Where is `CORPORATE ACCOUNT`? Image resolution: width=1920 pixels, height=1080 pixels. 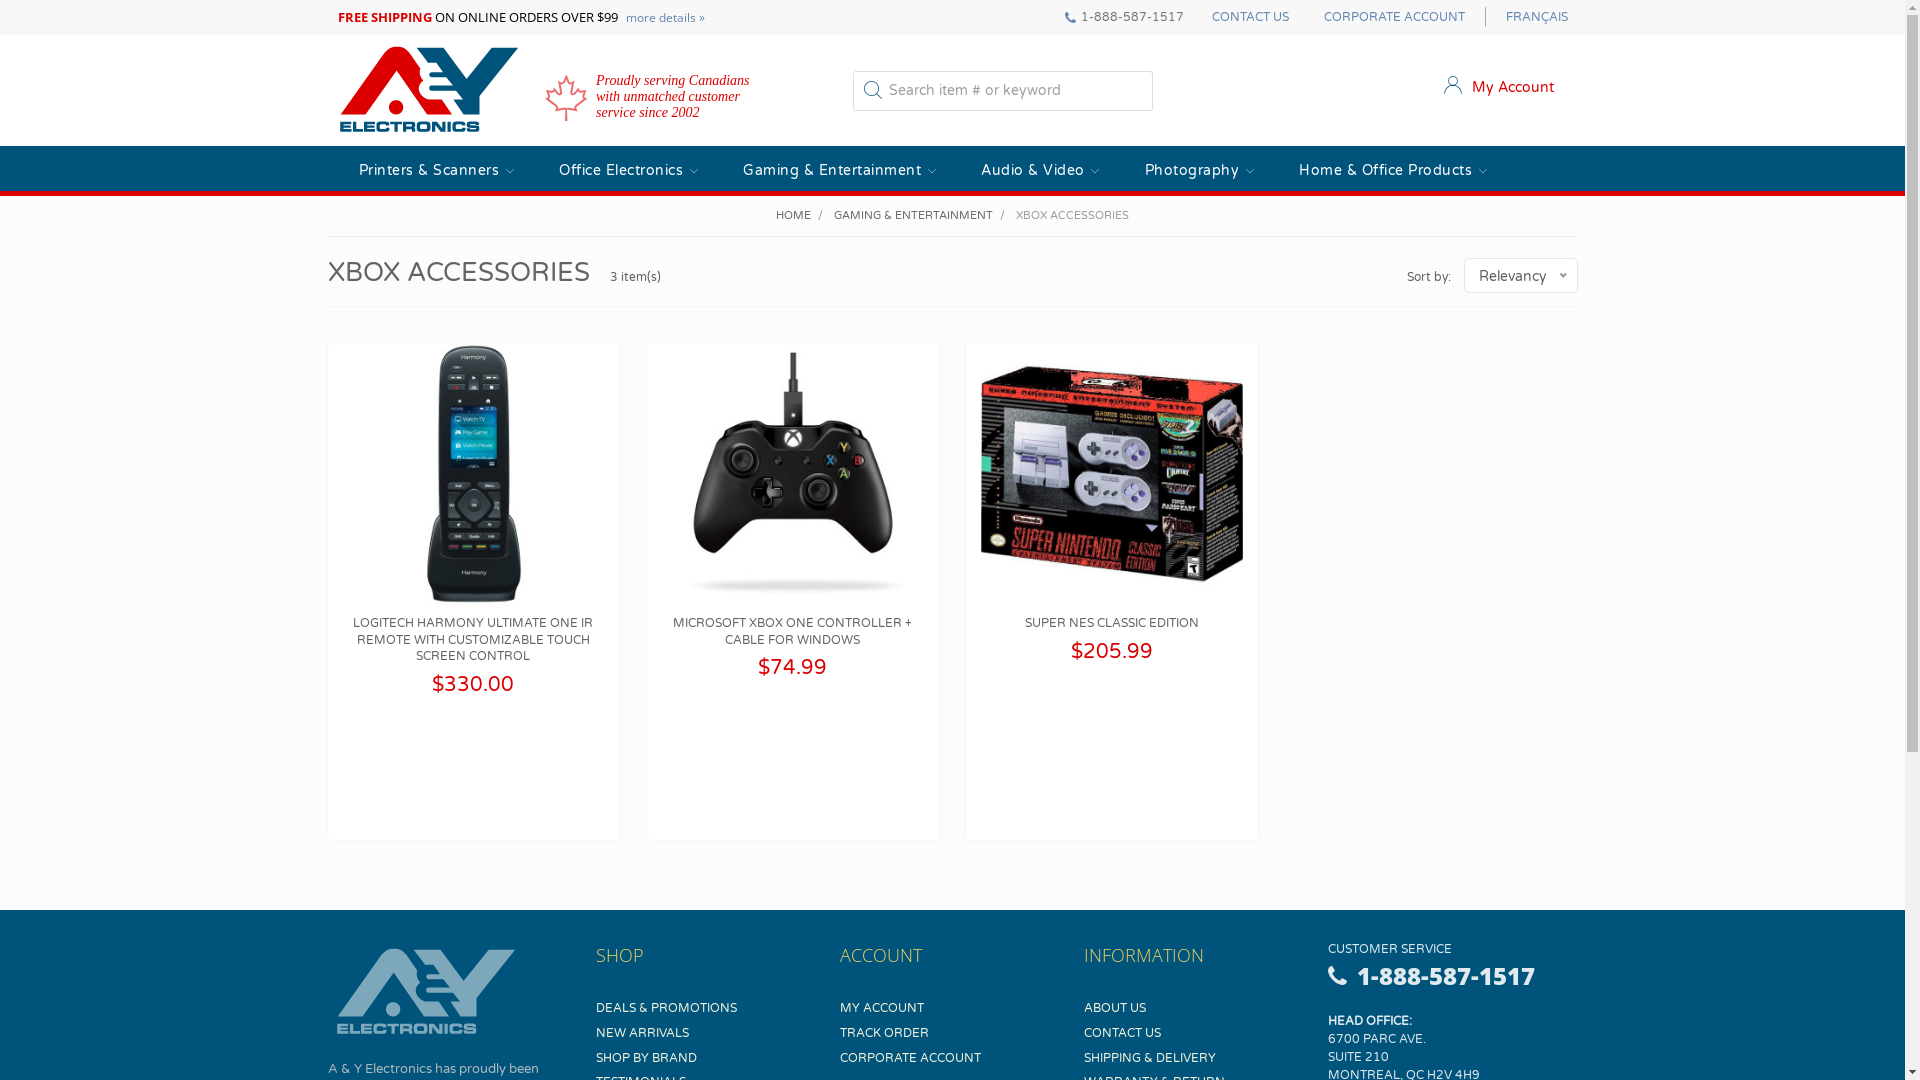 CORPORATE ACCOUNT is located at coordinates (910, 1058).